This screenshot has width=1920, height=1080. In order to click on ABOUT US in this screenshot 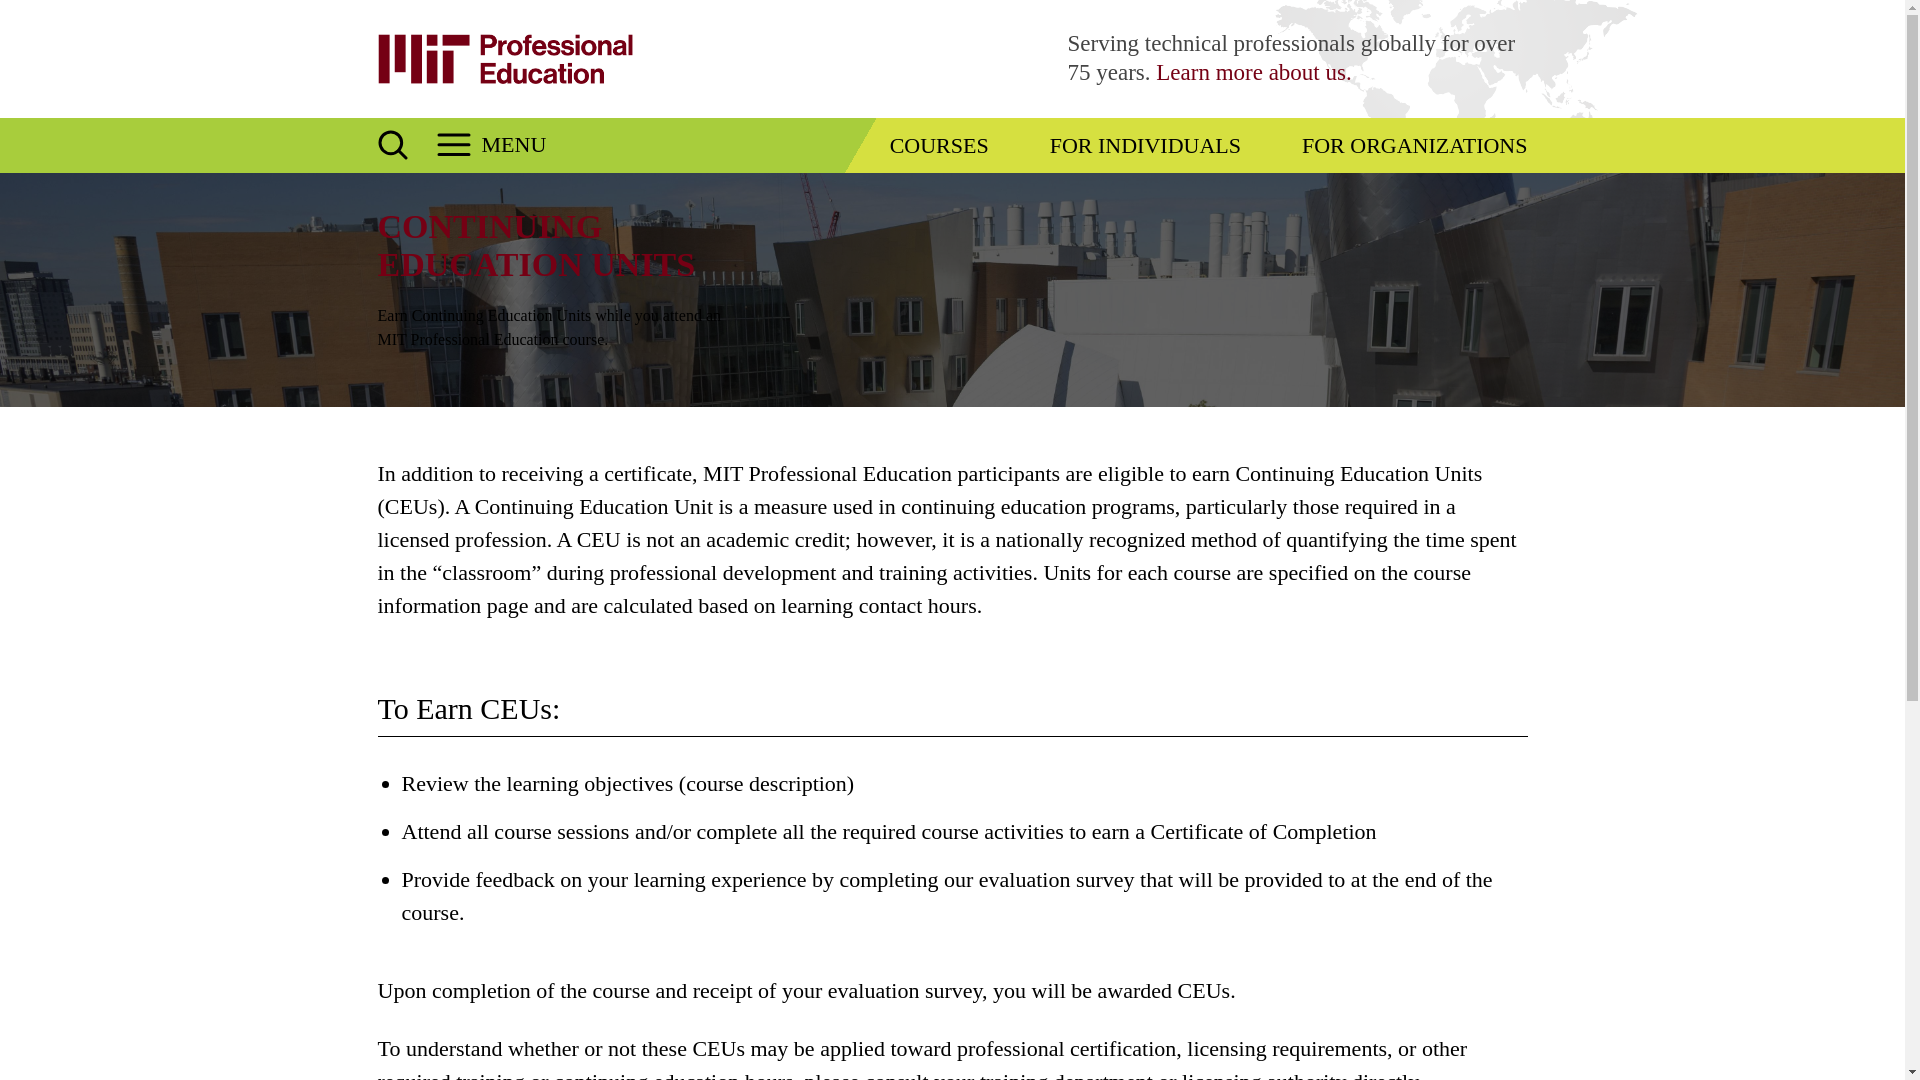, I will do `click(1253, 72)`.